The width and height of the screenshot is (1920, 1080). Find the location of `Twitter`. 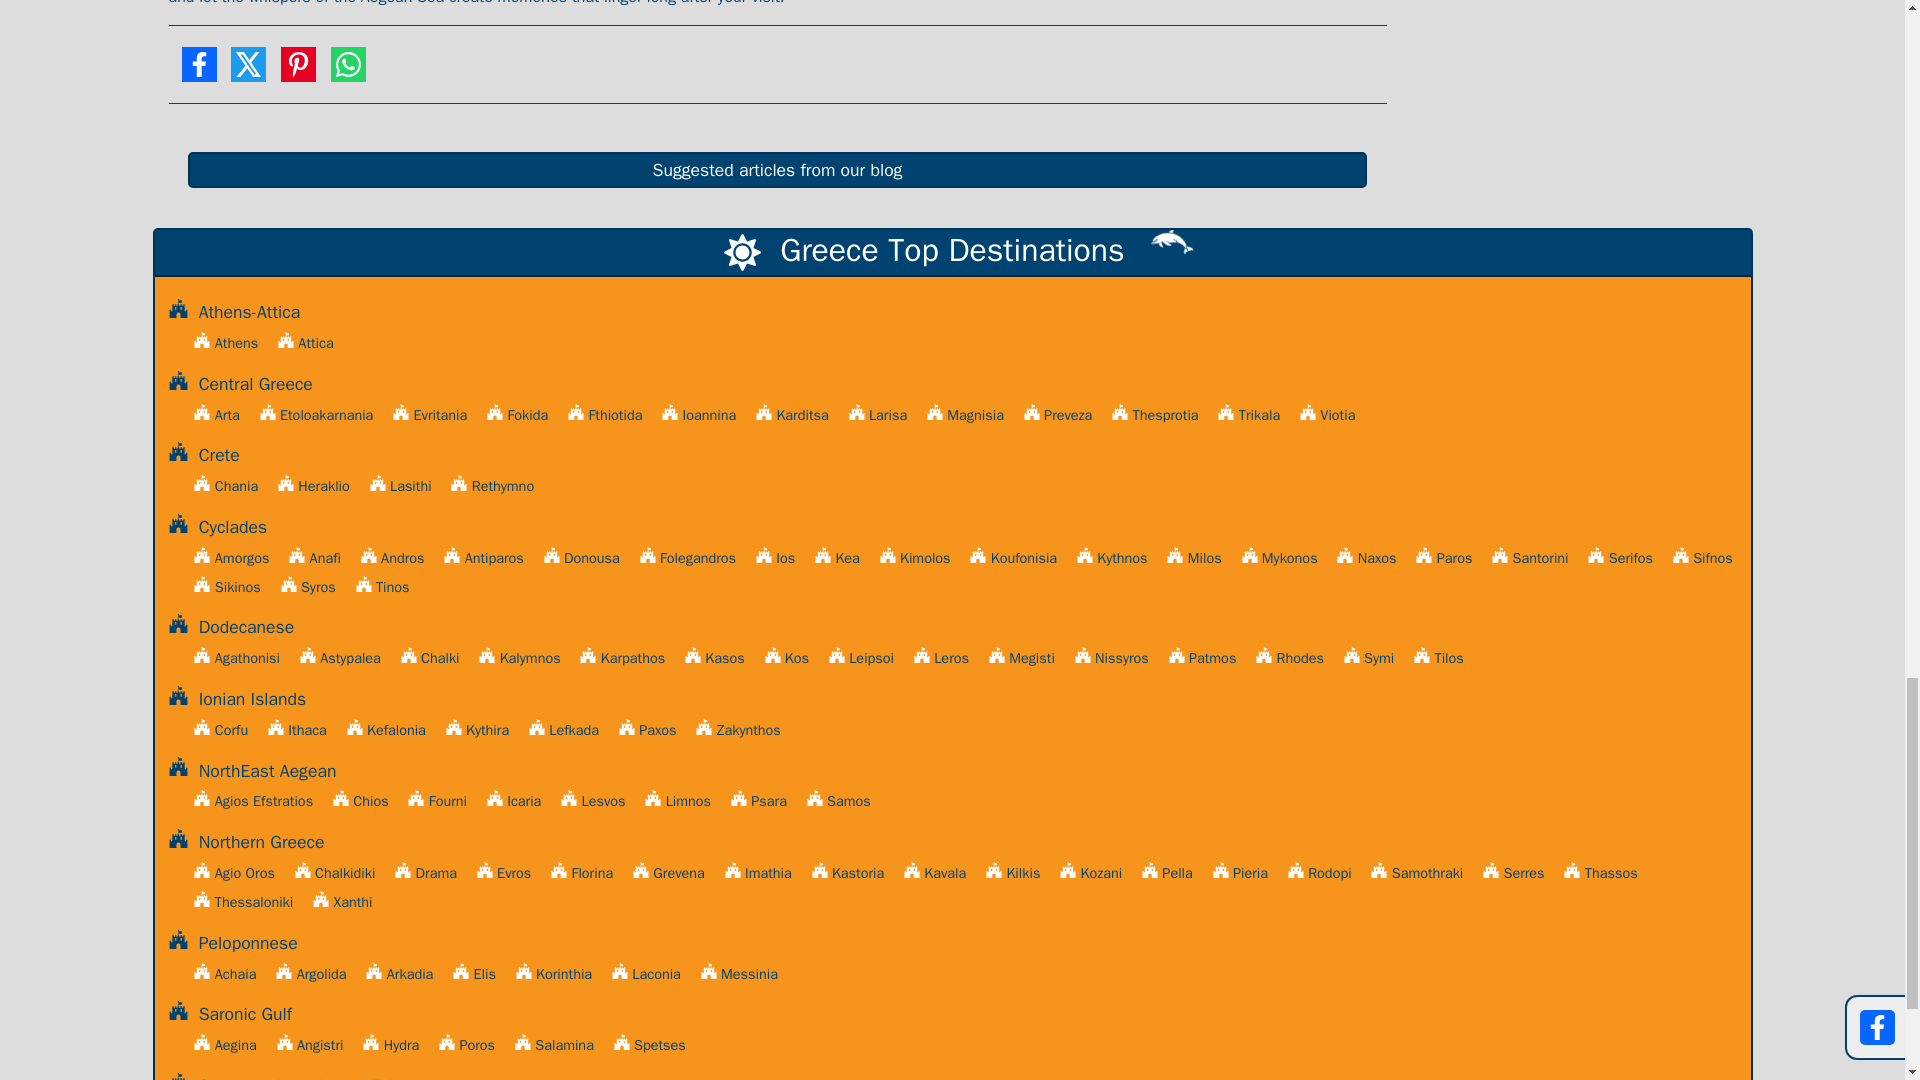

Twitter is located at coordinates (248, 72).